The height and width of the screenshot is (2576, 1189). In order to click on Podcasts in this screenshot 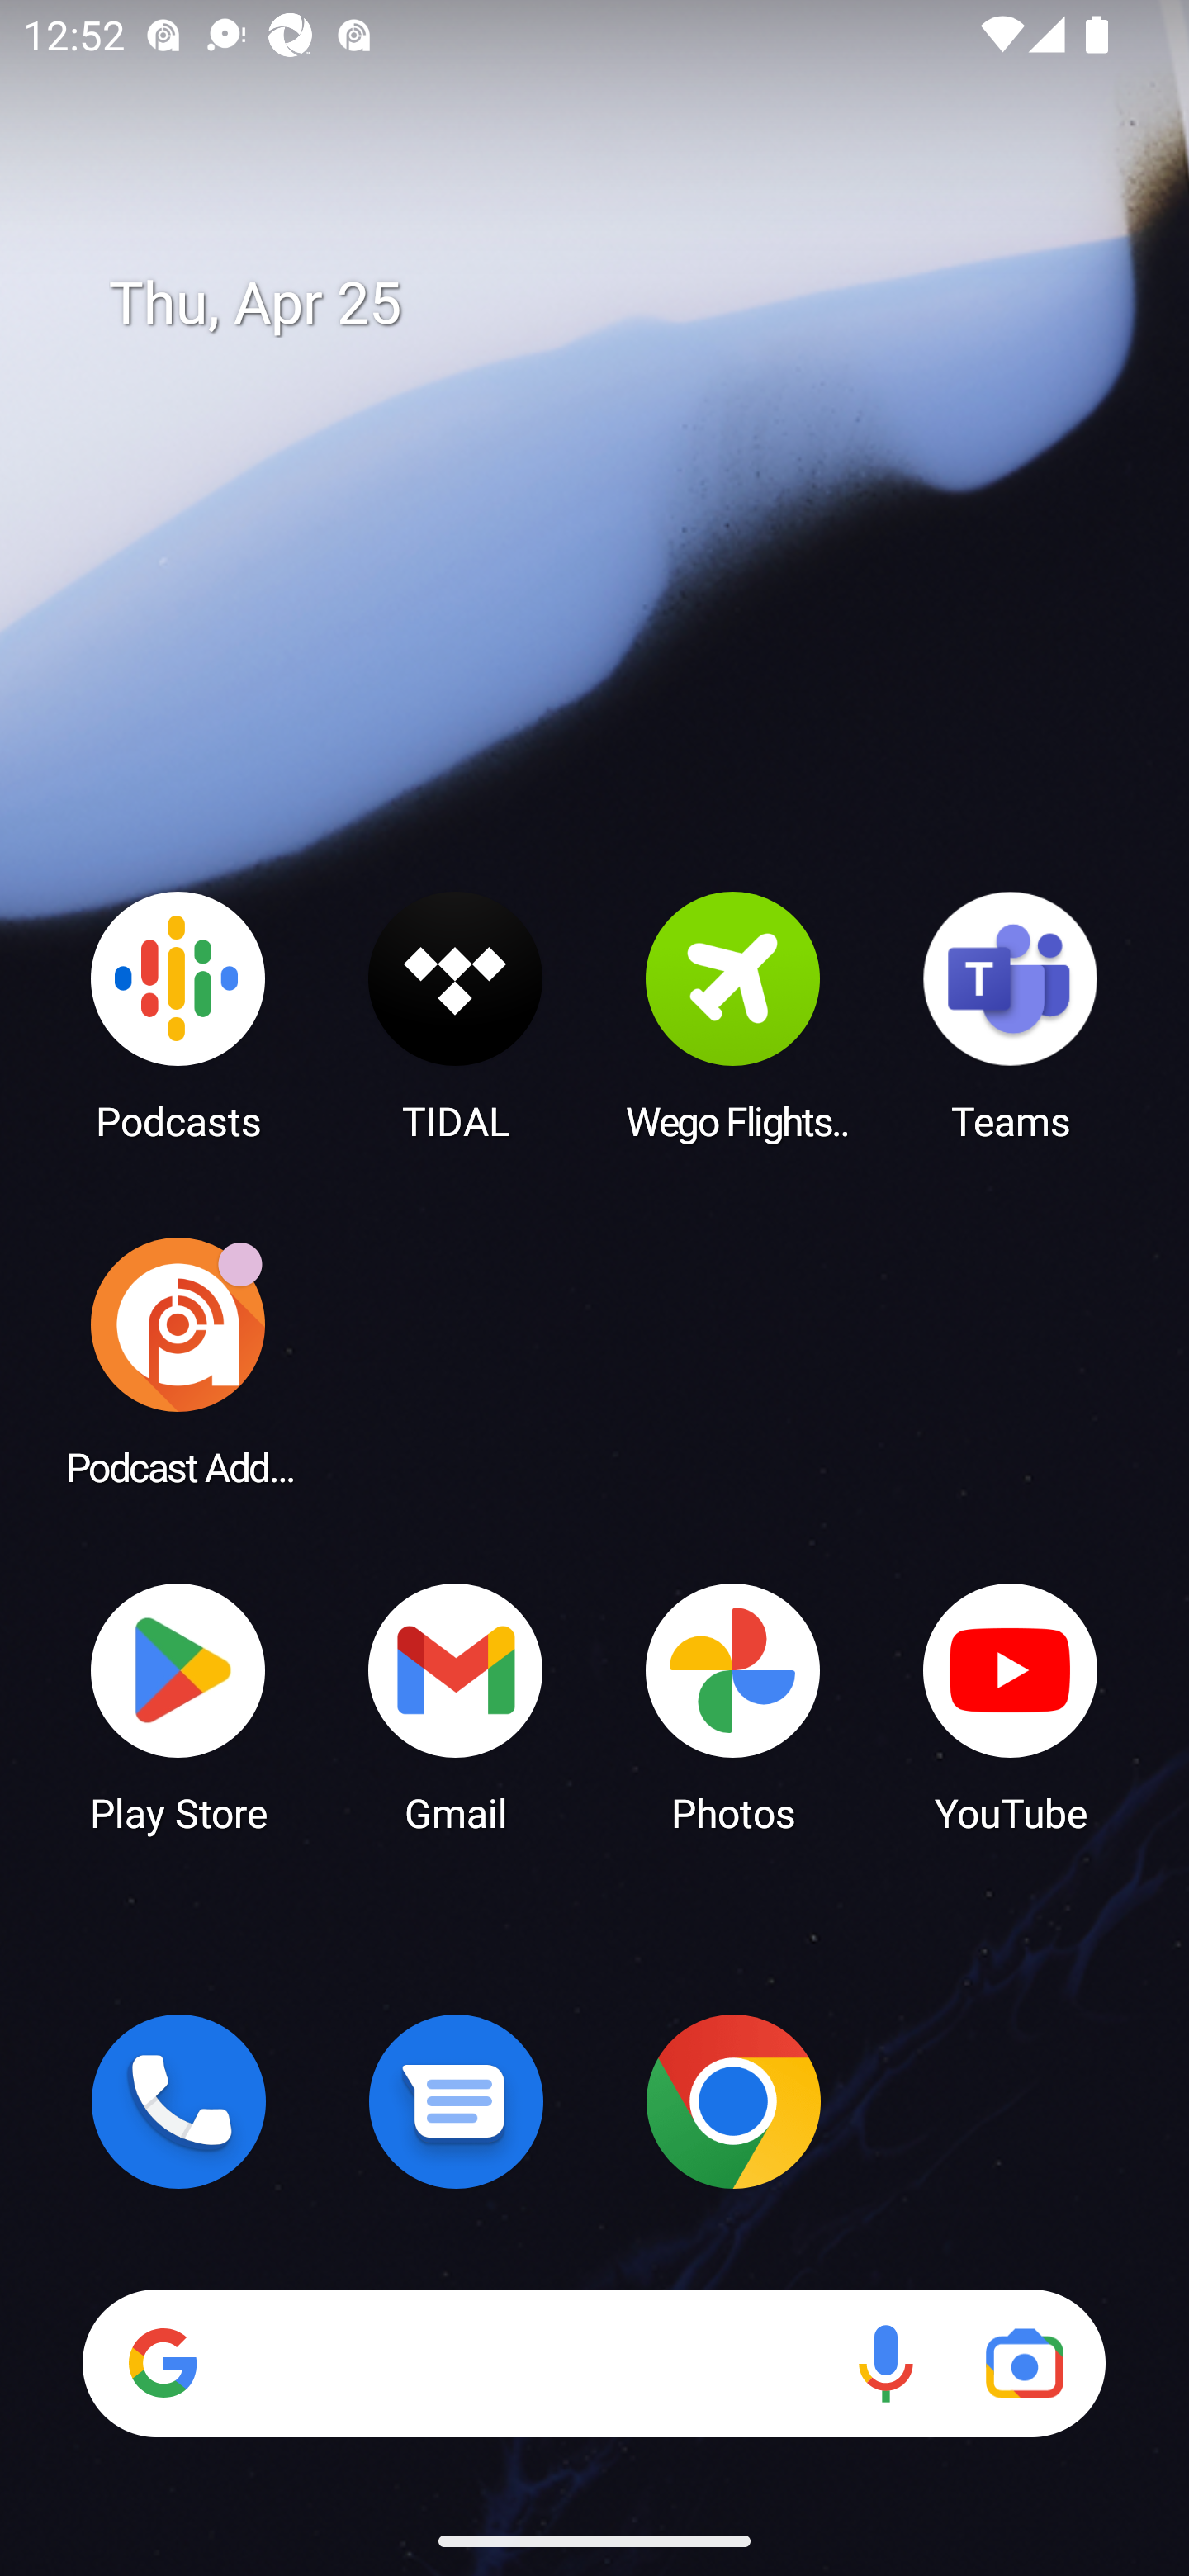, I will do `click(178, 1015)`.